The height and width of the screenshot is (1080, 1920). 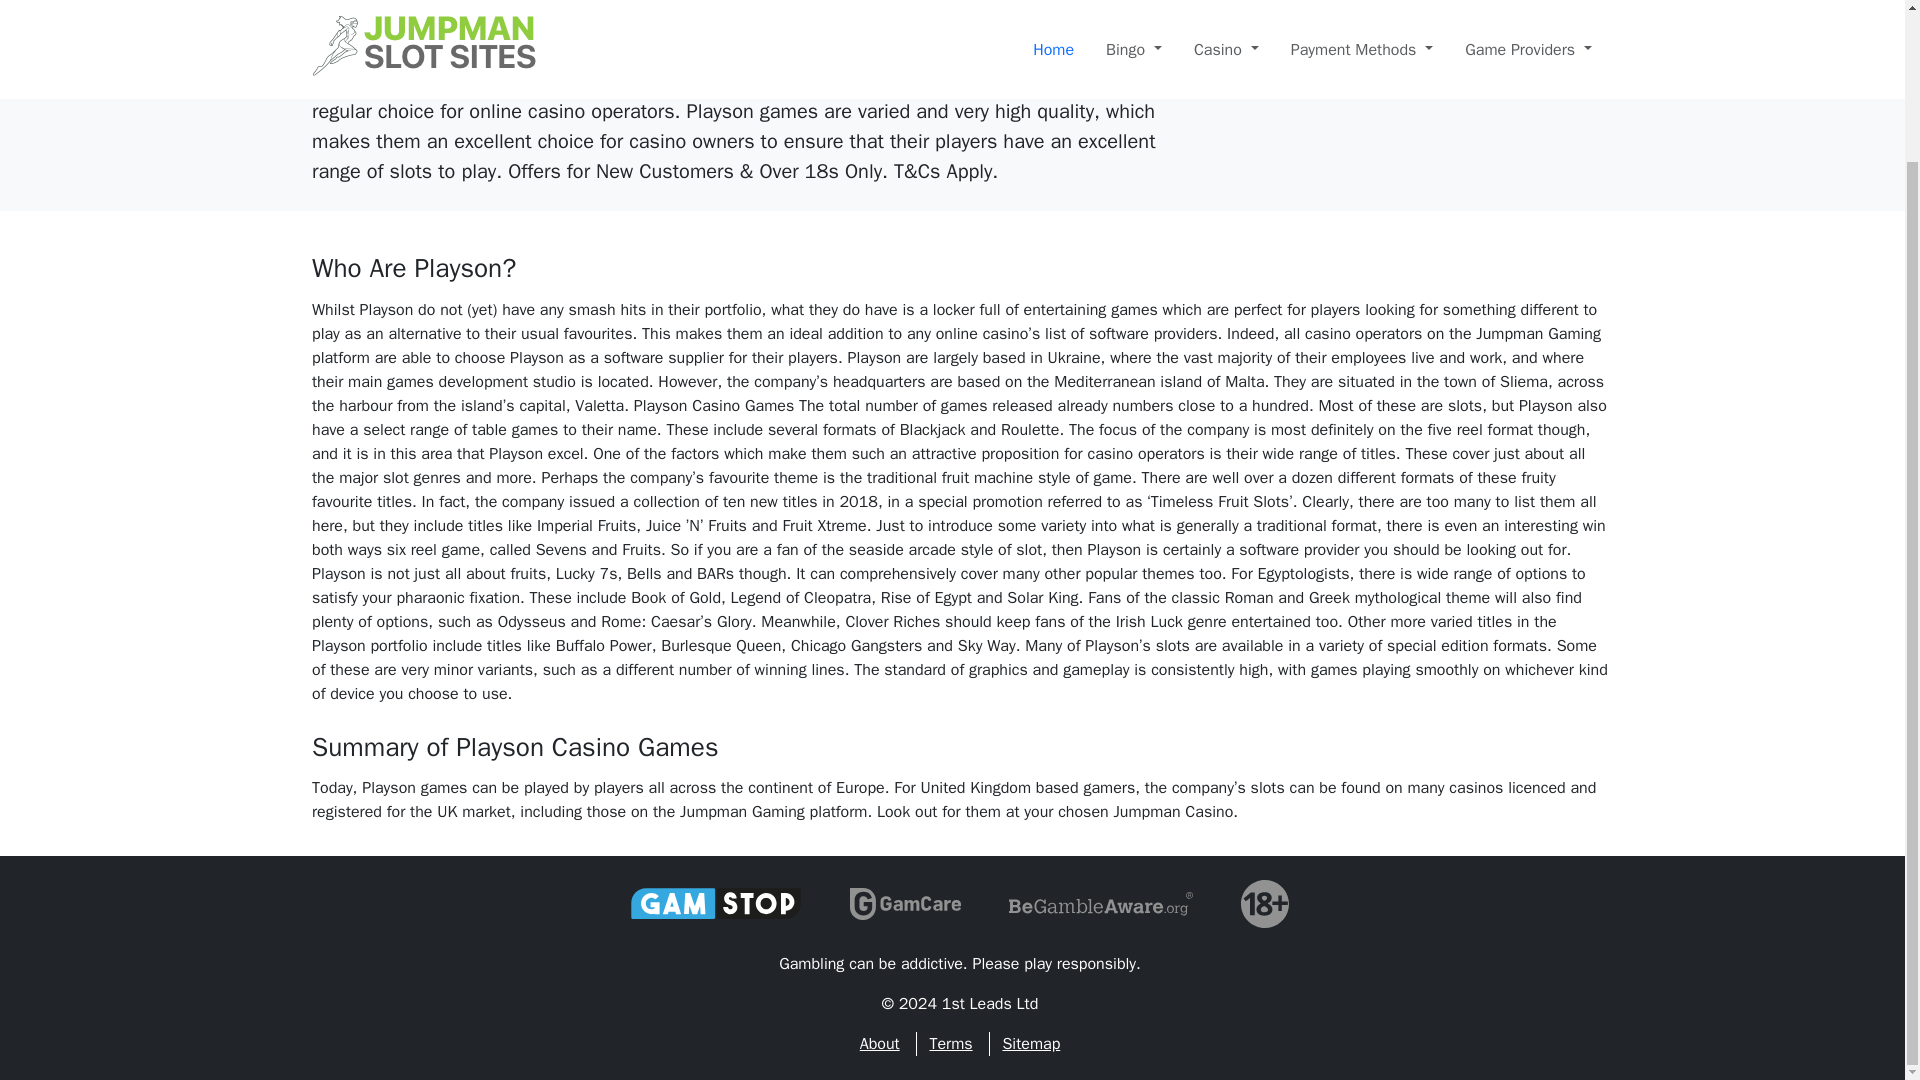 What do you see at coordinates (880, 1044) in the screenshot?
I see `About` at bounding box center [880, 1044].